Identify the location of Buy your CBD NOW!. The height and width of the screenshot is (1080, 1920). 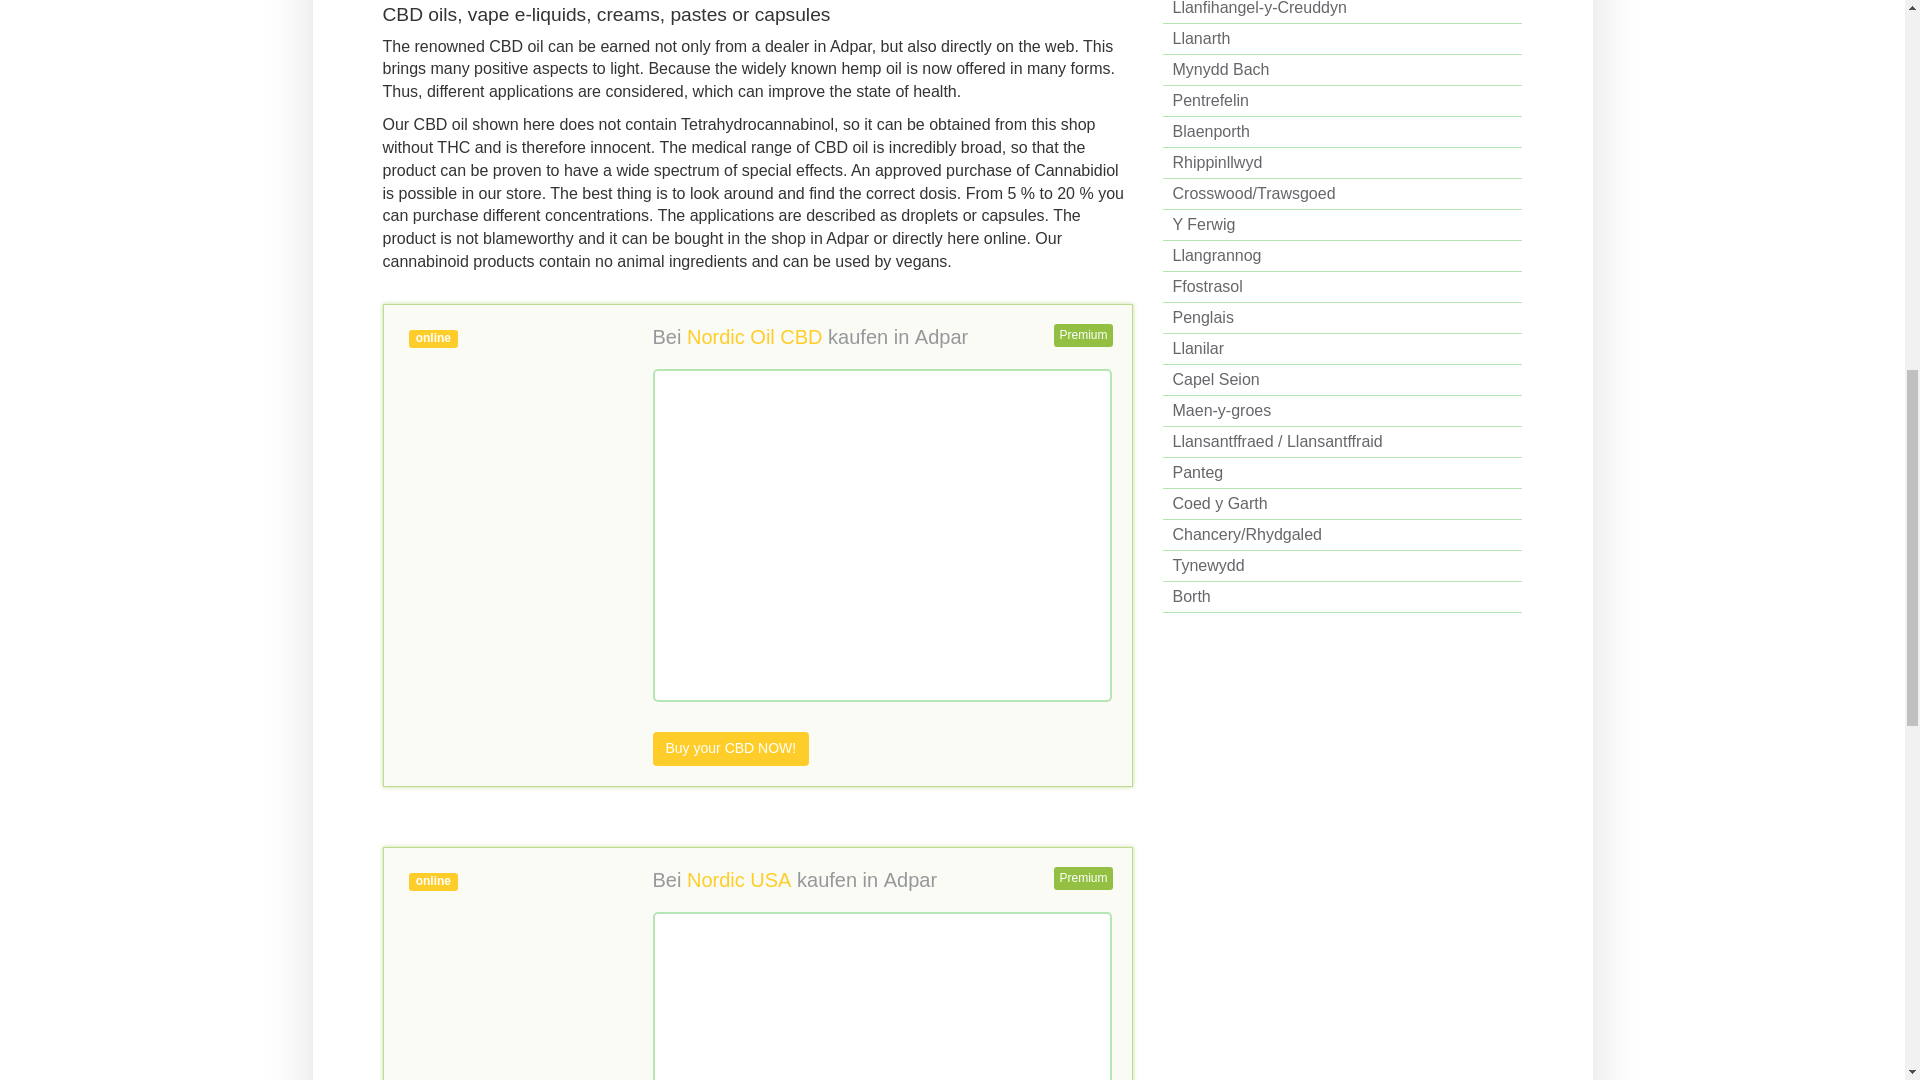
(730, 748).